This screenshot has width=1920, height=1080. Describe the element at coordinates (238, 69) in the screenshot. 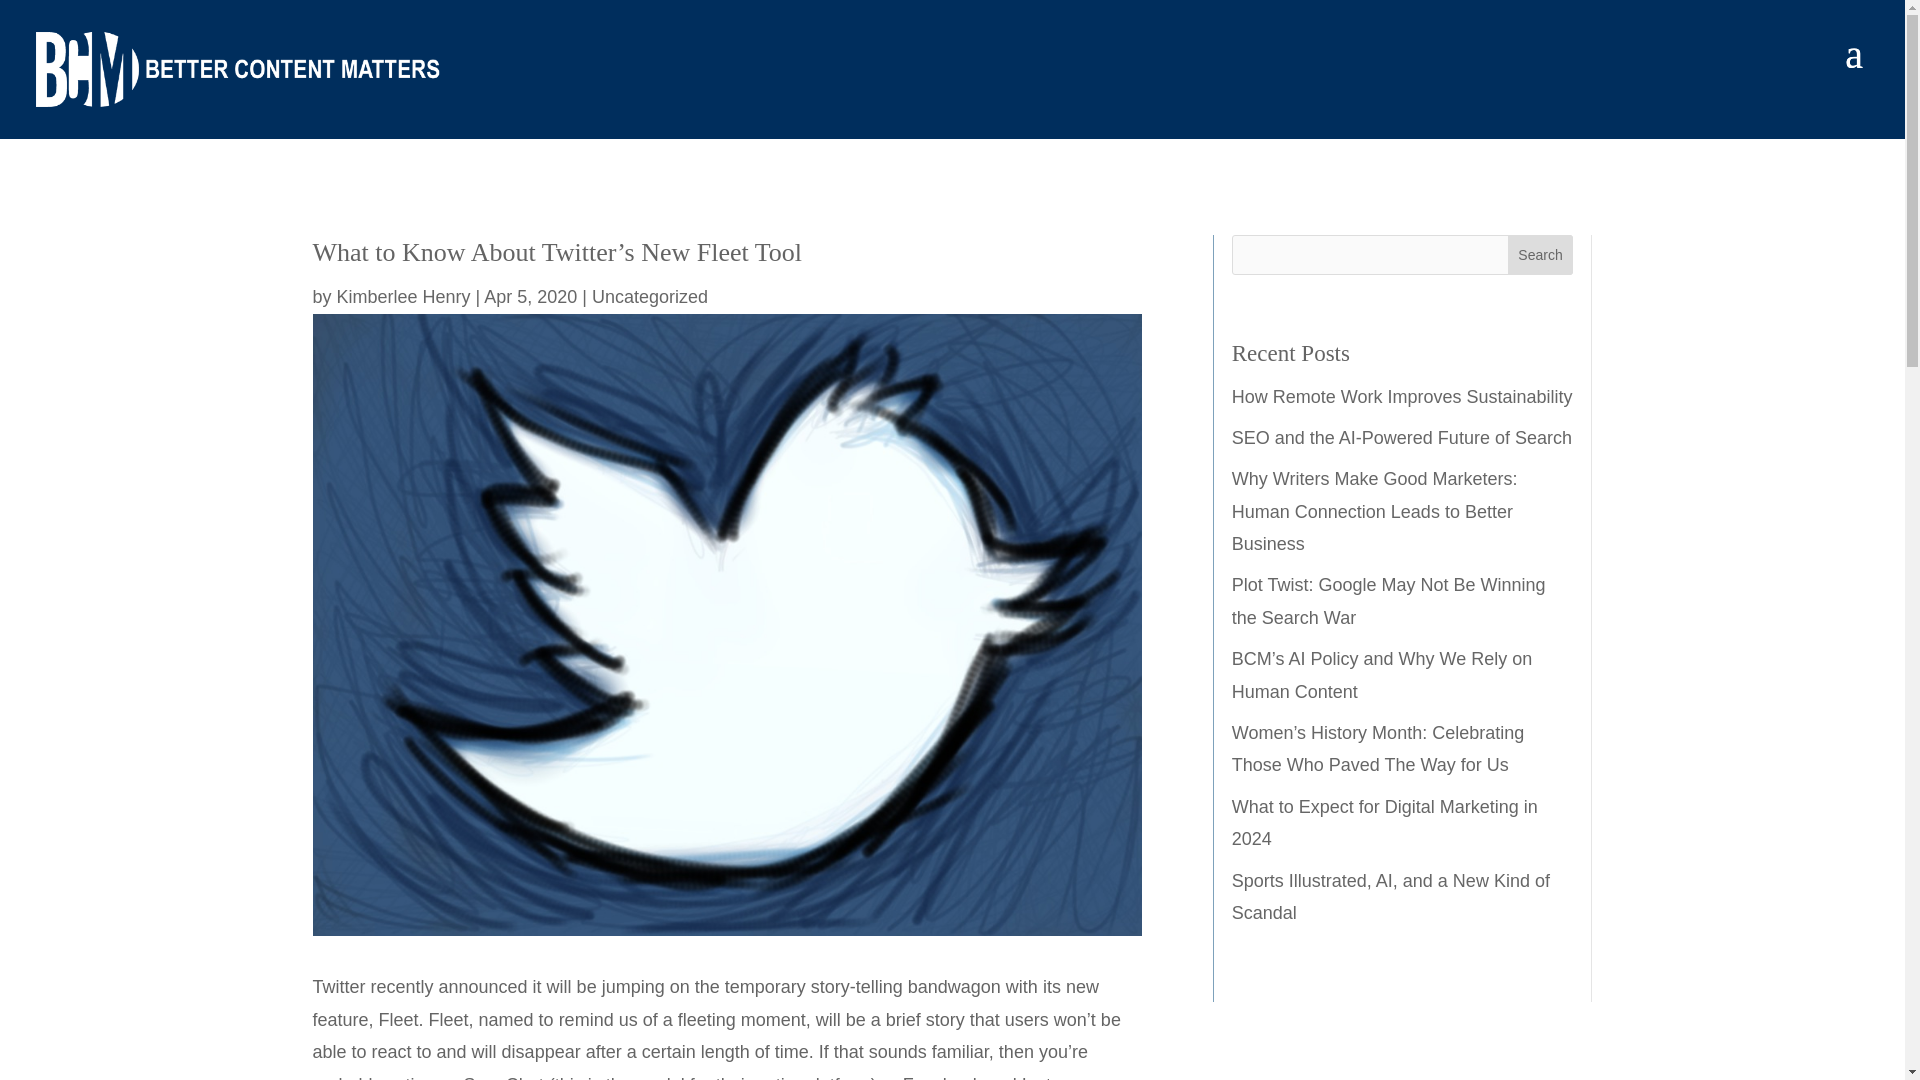

I see `better content matters logo` at that location.